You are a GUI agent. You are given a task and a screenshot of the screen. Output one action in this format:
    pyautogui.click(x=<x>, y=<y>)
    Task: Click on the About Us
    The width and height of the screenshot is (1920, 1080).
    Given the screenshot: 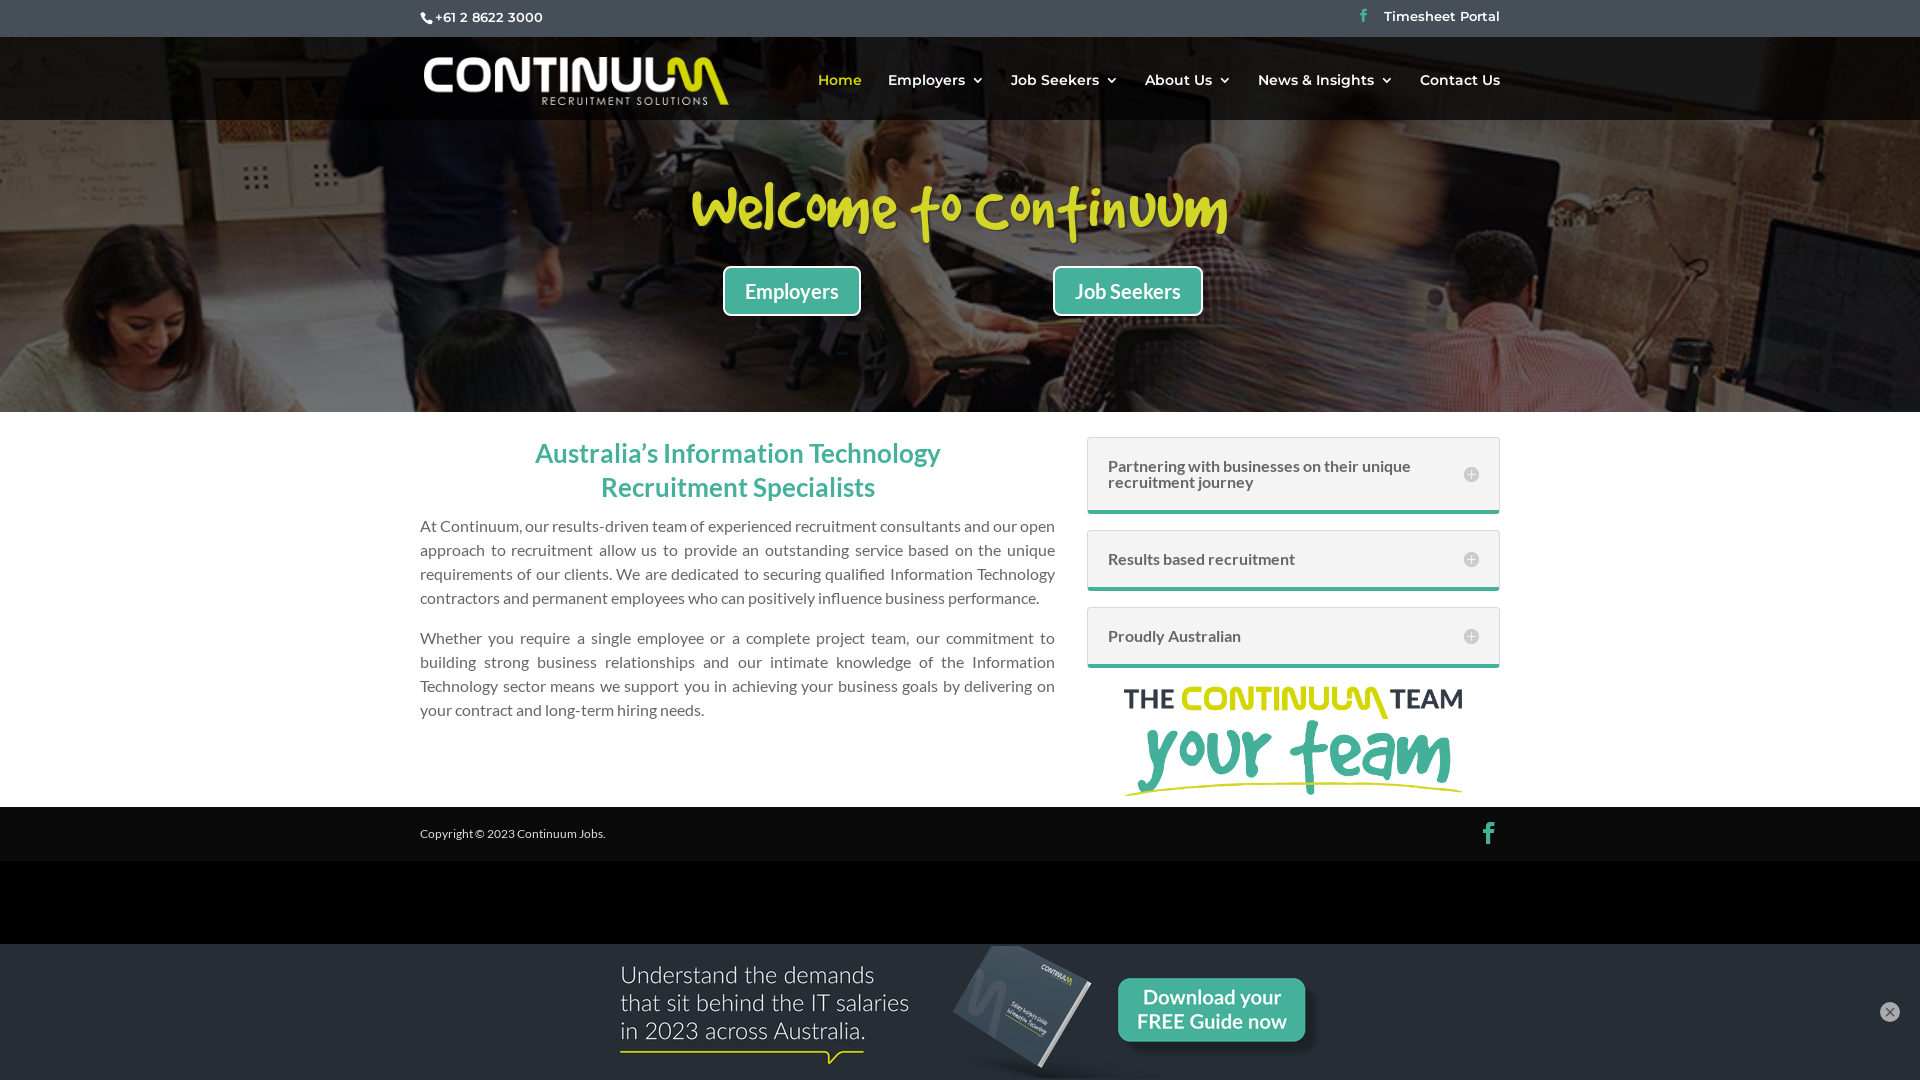 What is the action you would take?
    pyautogui.click(x=1188, y=96)
    